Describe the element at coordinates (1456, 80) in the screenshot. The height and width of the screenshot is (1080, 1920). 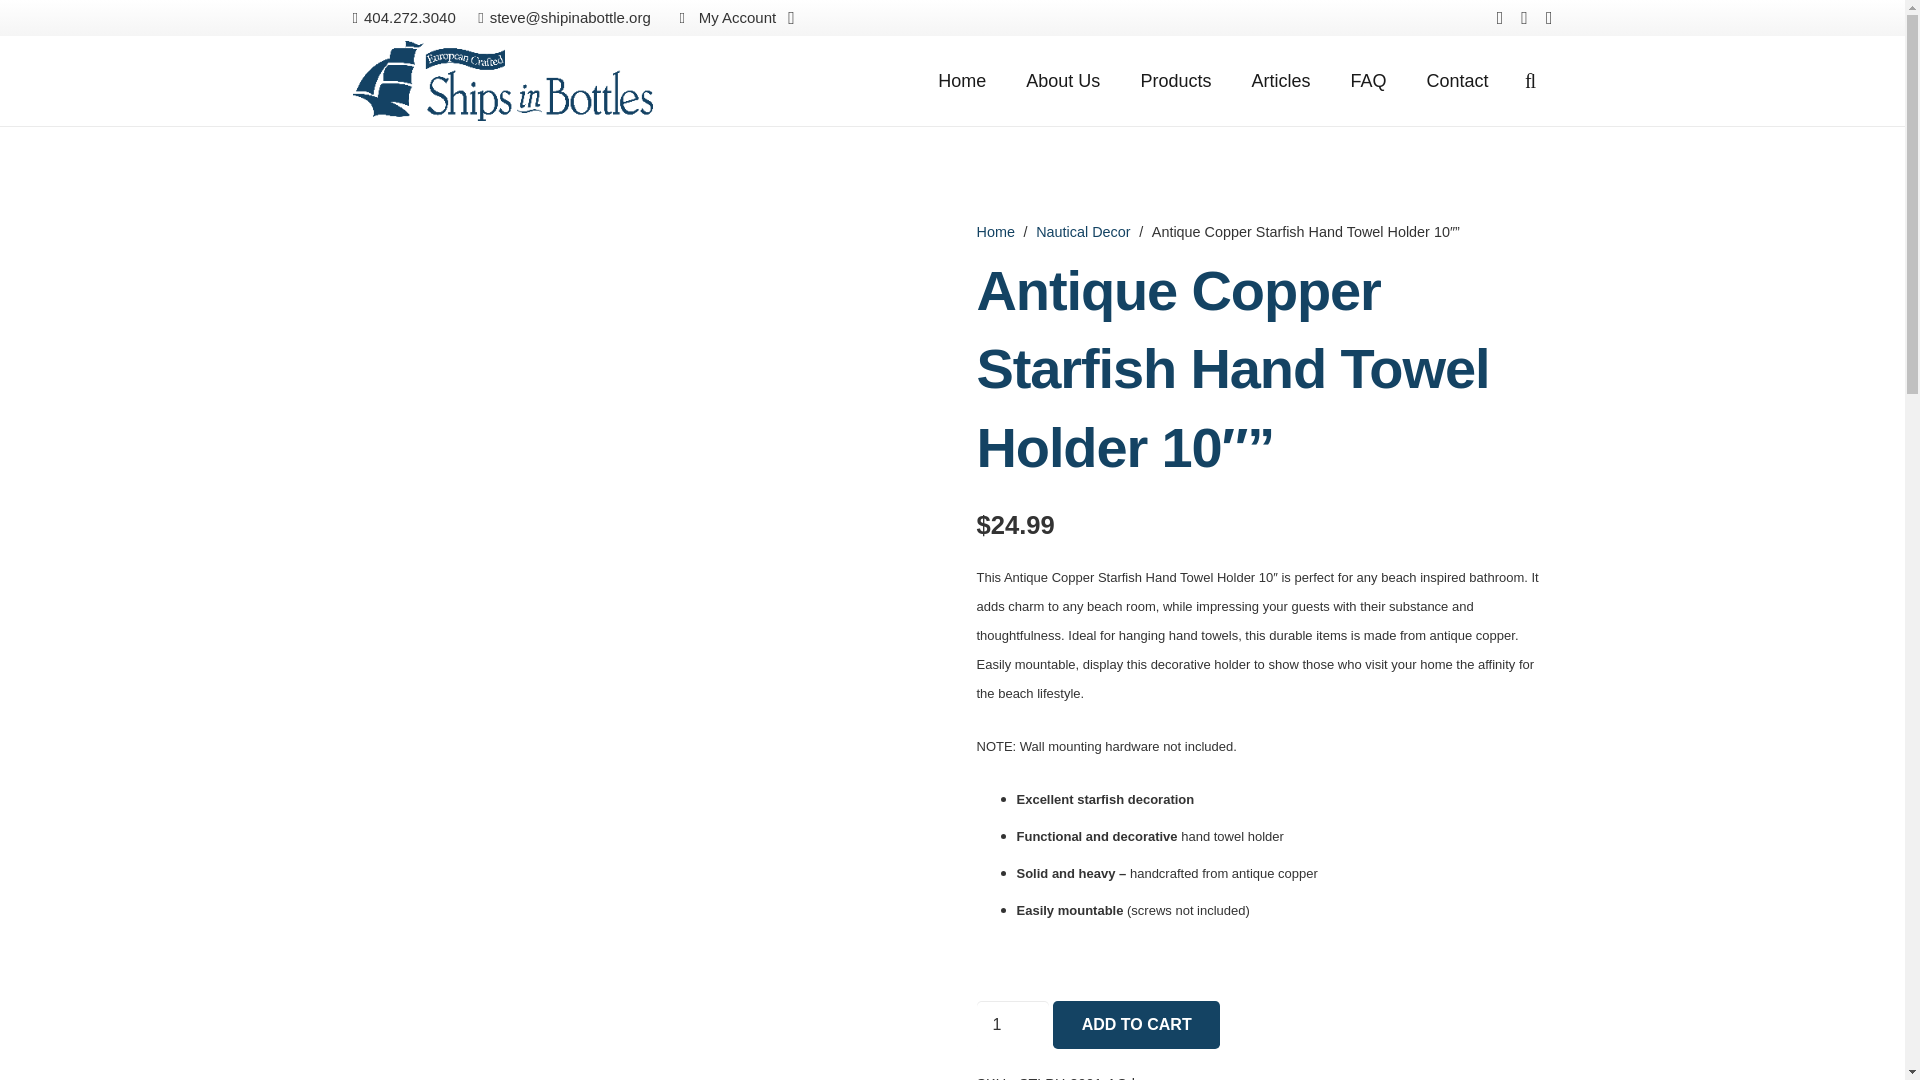
I see `Contact` at that location.